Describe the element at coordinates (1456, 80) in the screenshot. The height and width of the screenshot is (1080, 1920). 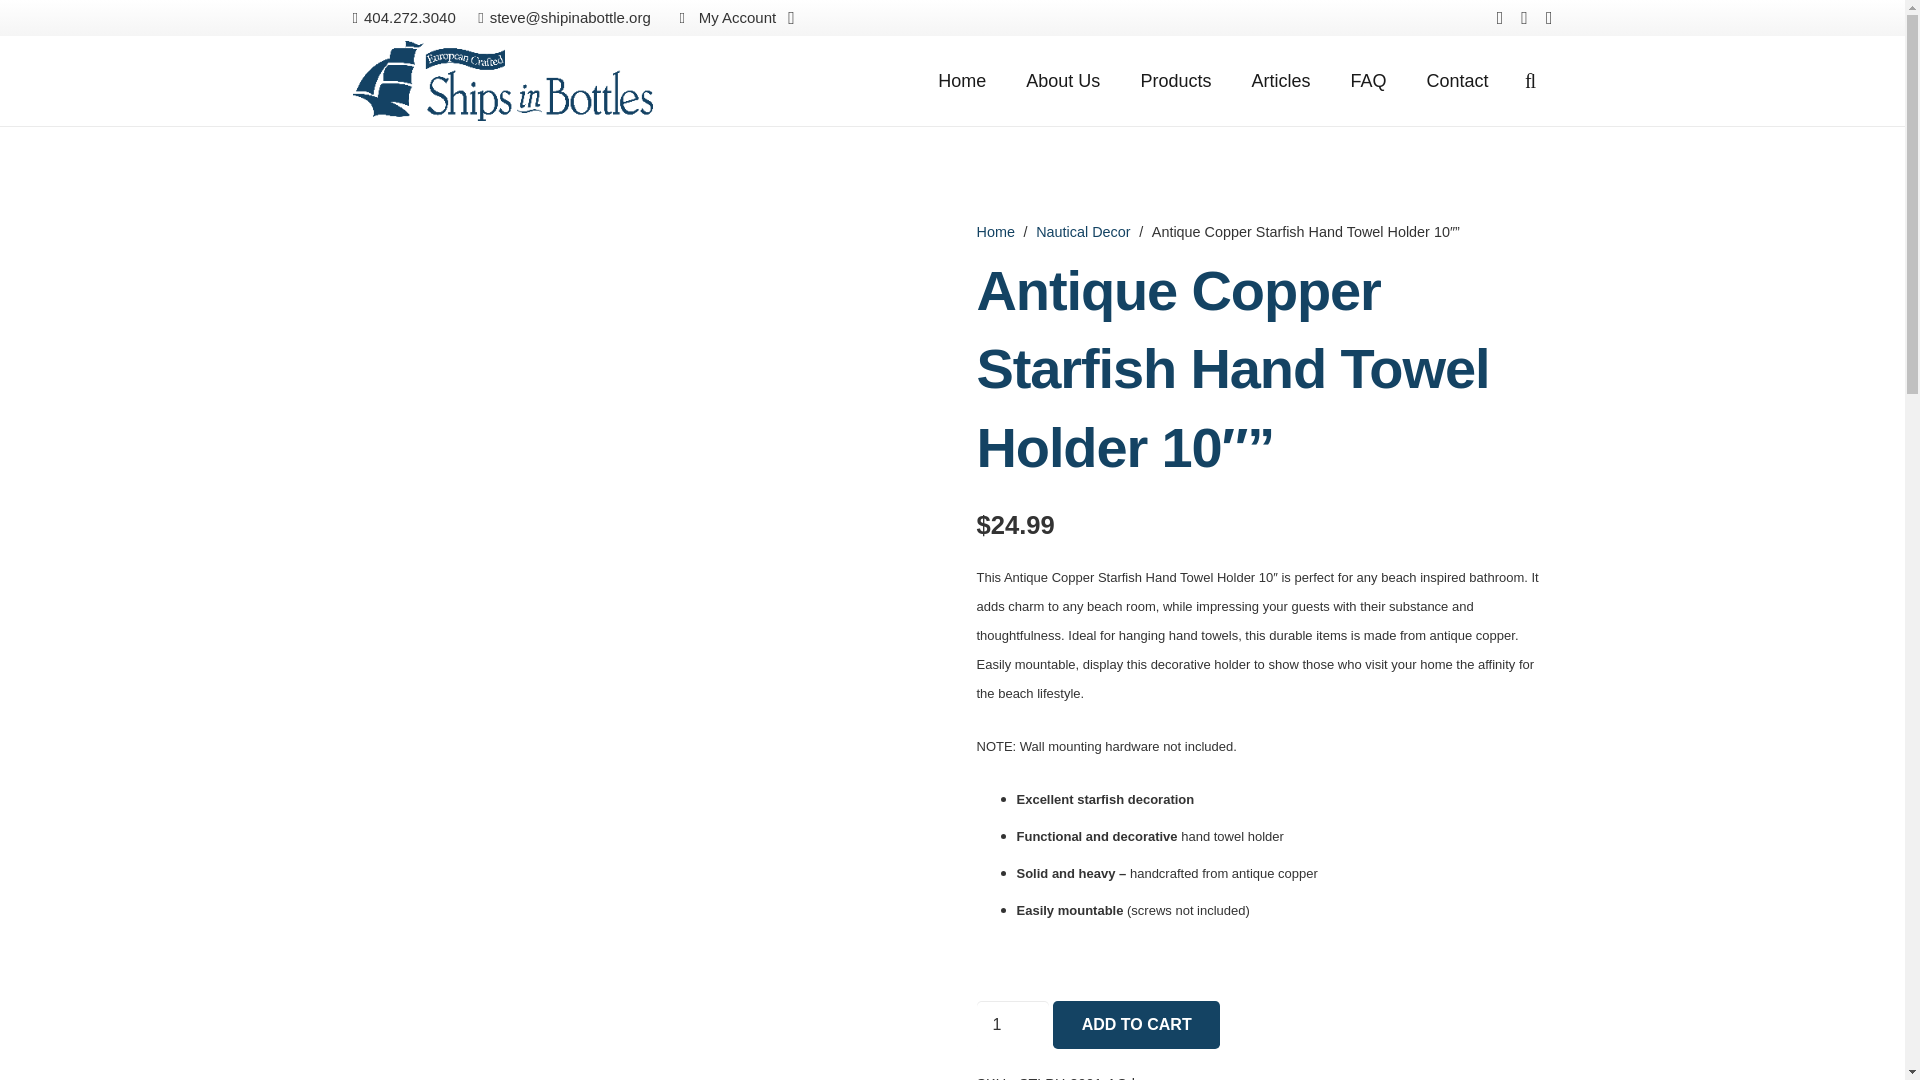
I see `Contact` at that location.